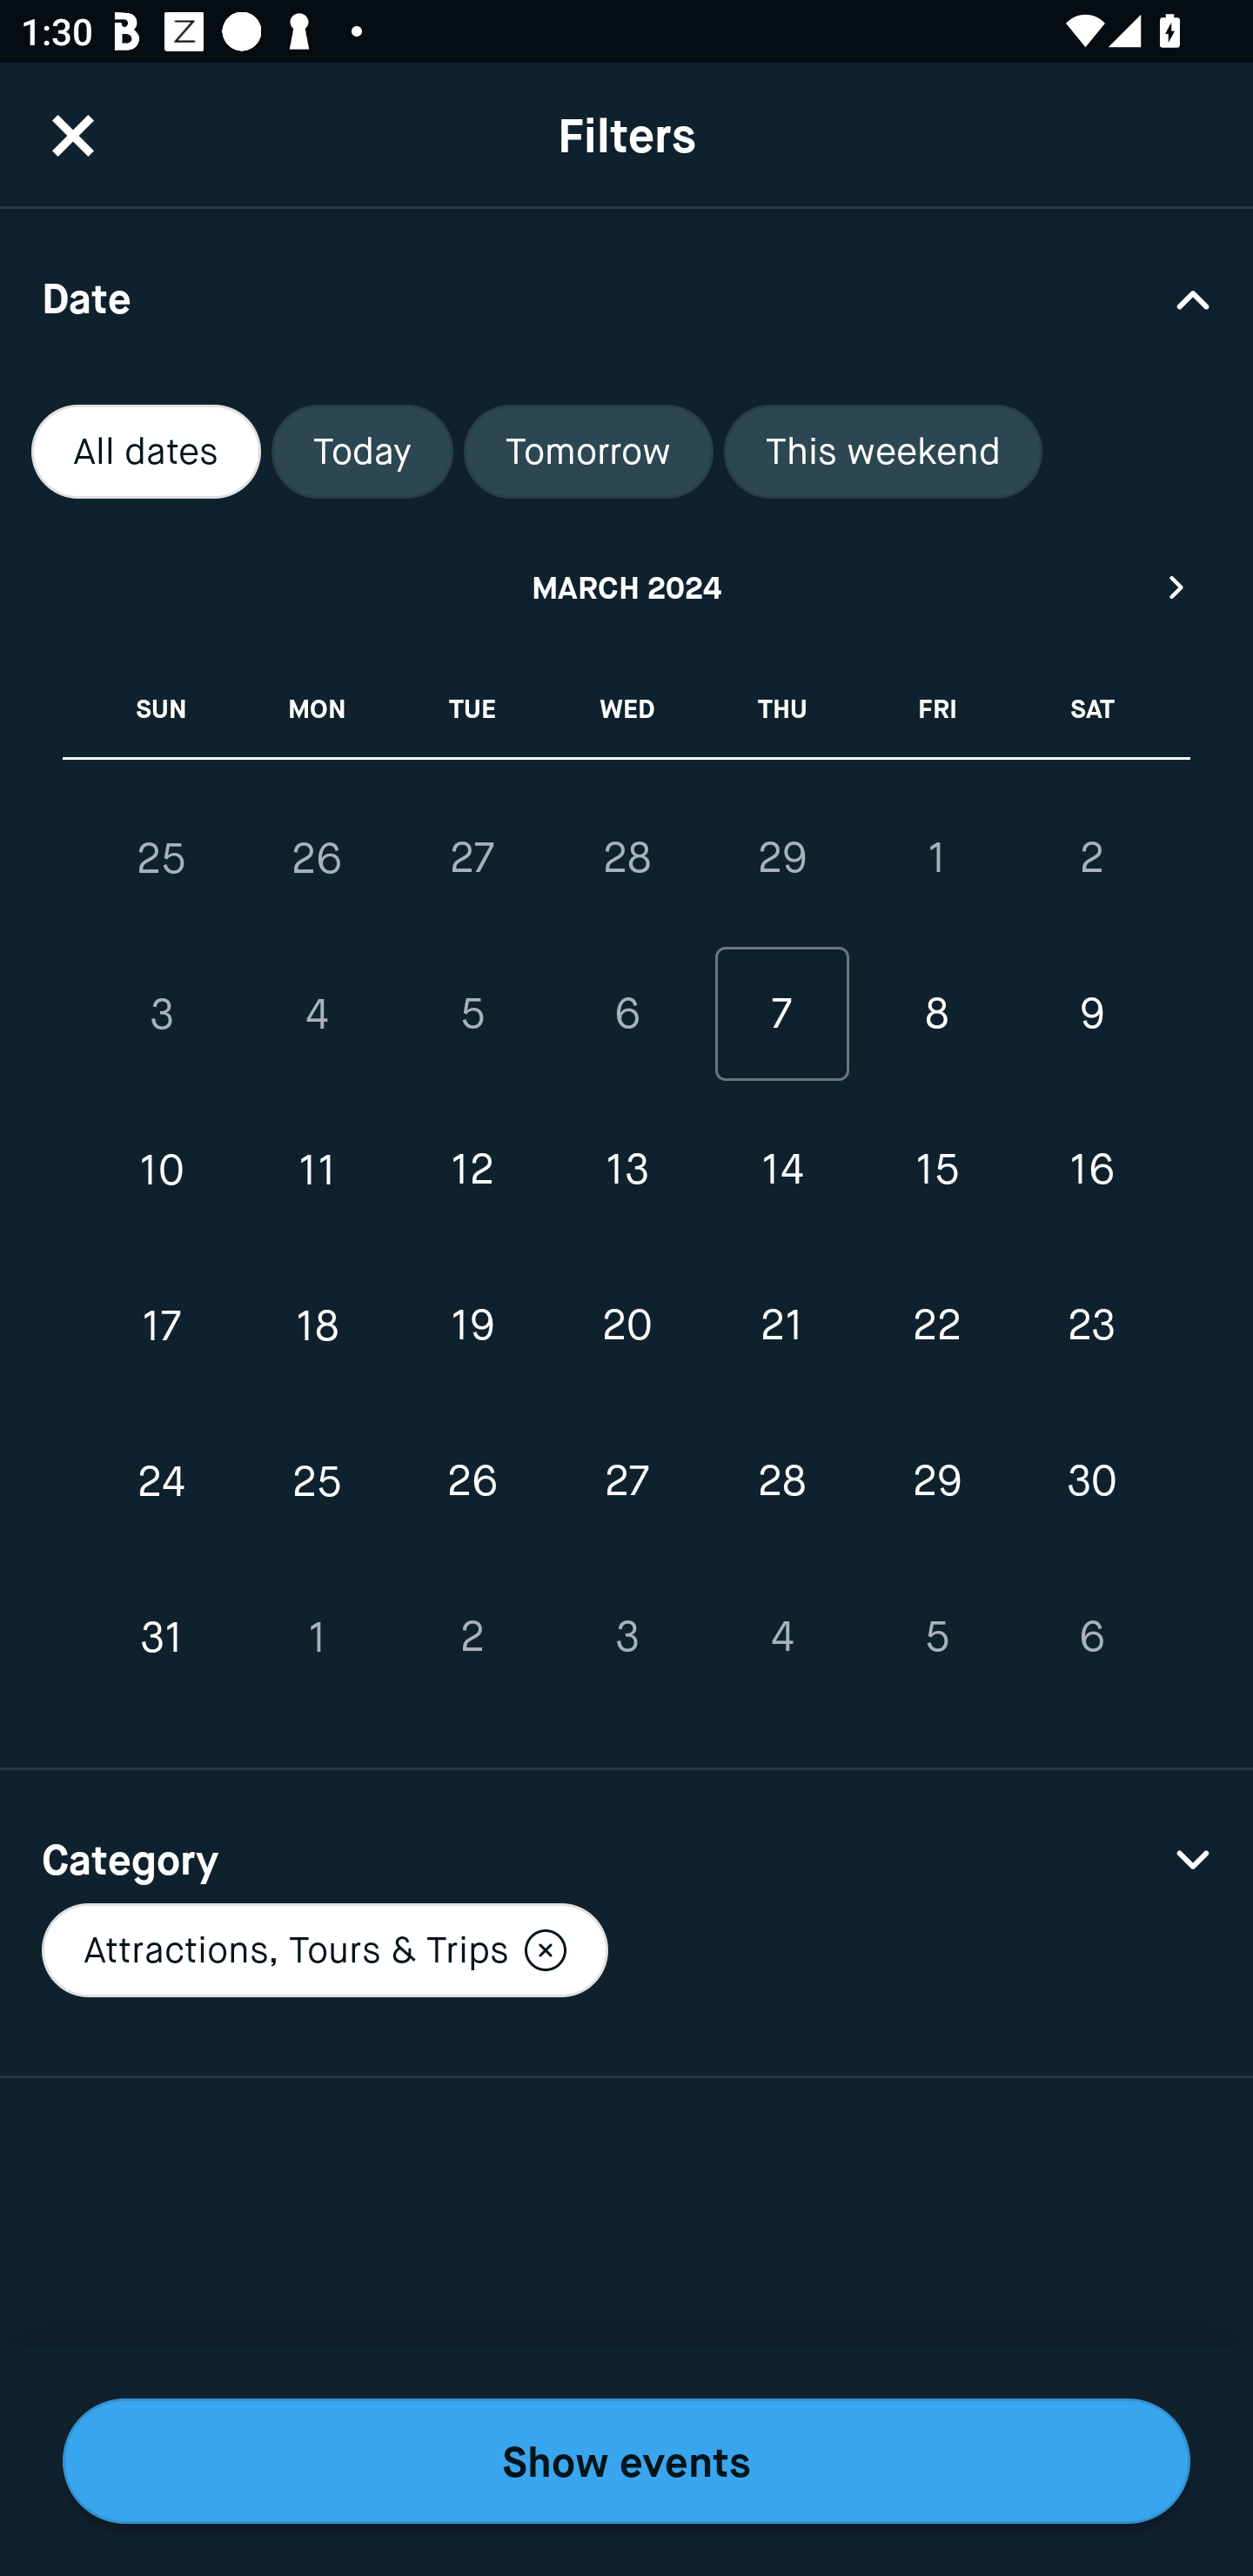 This screenshot has width=1253, height=2576. I want to click on 27, so click(472, 857).